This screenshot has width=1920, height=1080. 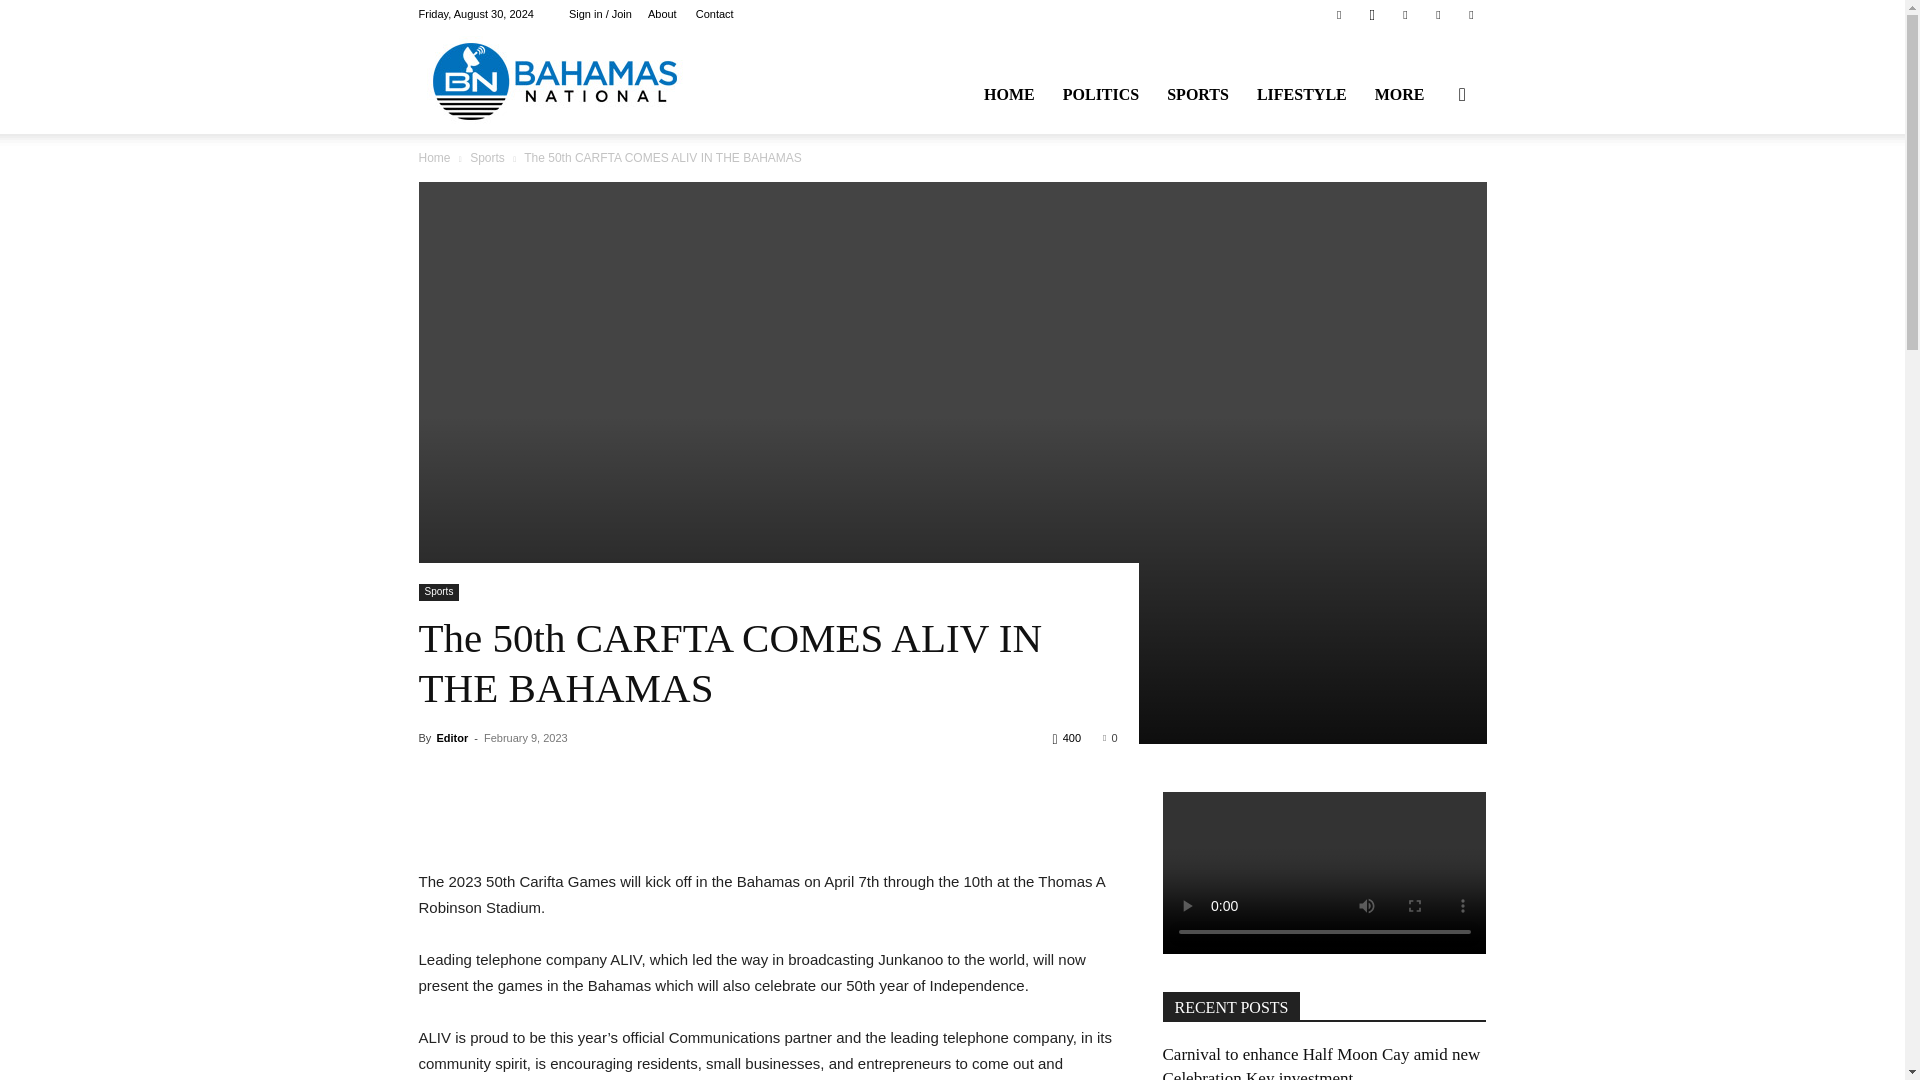 What do you see at coordinates (1372, 14) in the screenshot?
I see `Instagram` at bounding box center [1372, 14].